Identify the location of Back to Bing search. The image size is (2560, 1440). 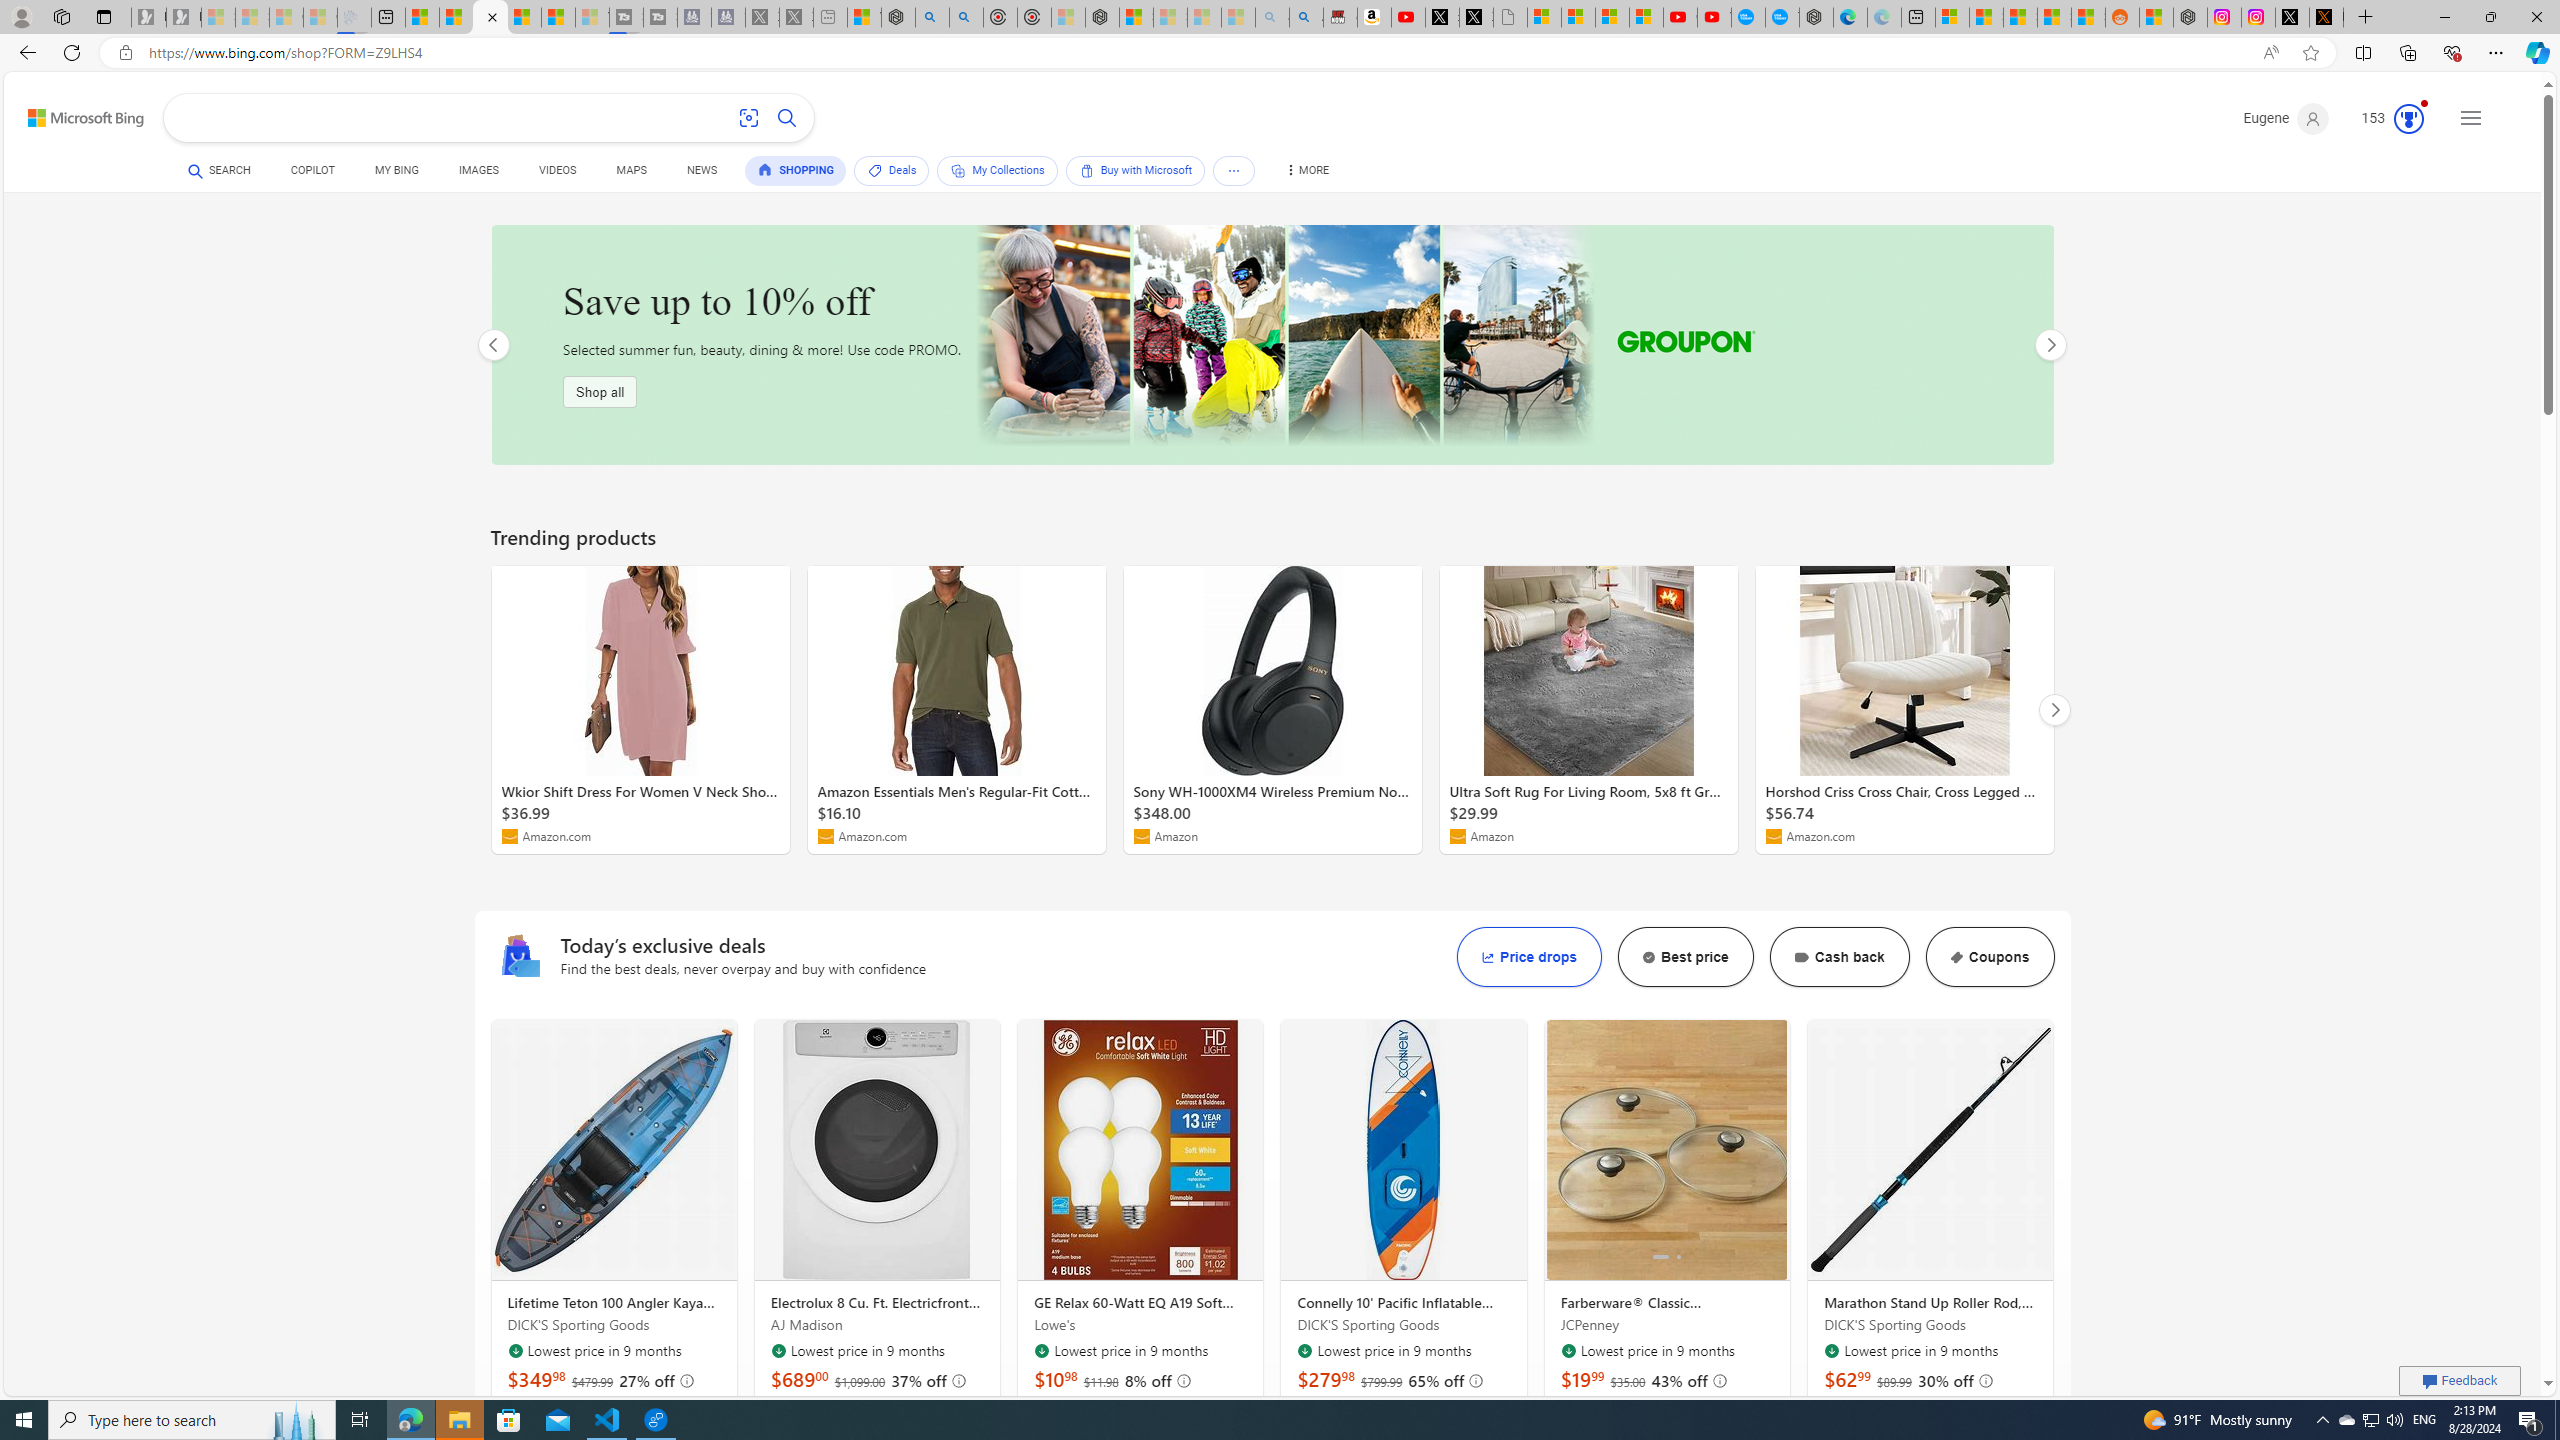
(74, 113).